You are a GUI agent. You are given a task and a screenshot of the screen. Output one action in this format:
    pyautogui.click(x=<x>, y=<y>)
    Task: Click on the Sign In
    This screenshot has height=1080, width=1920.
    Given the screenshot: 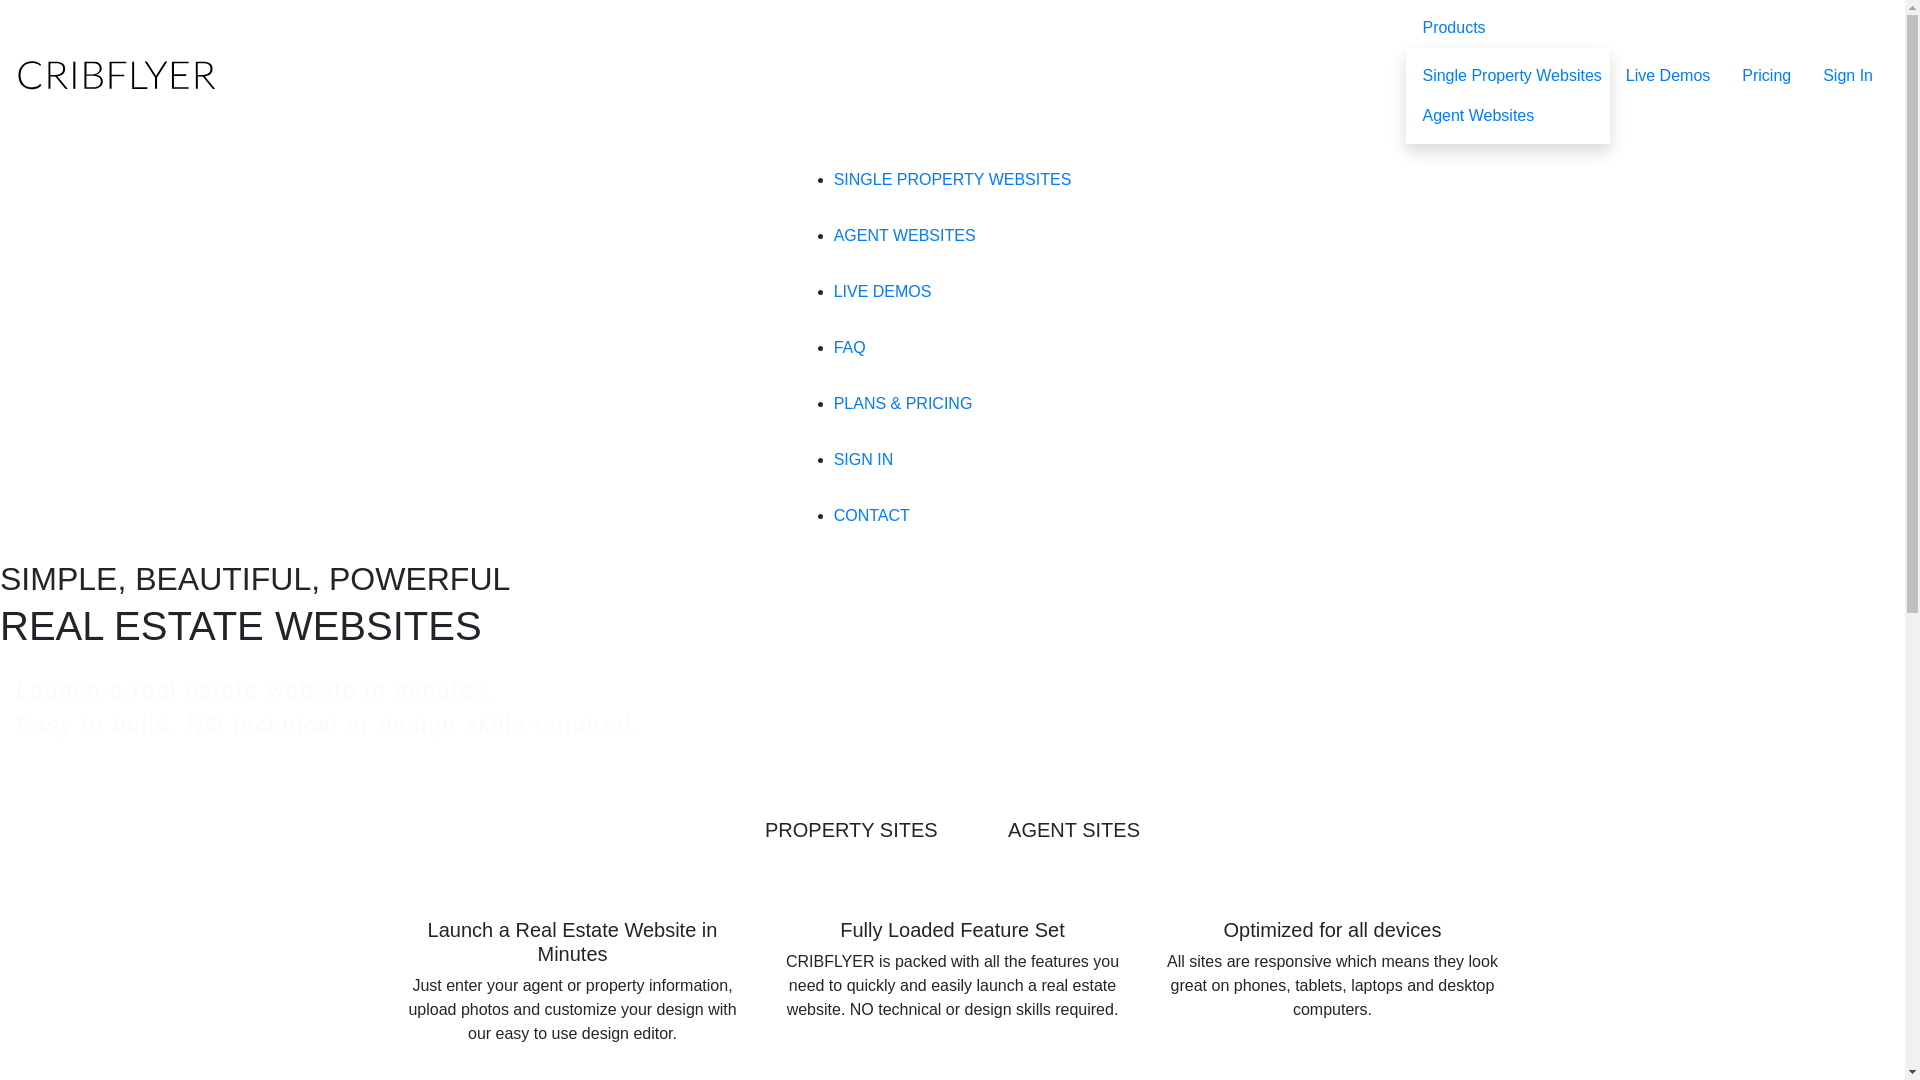 What is the action you would take?
    pyautogui.click(x=1848, y=76)
    